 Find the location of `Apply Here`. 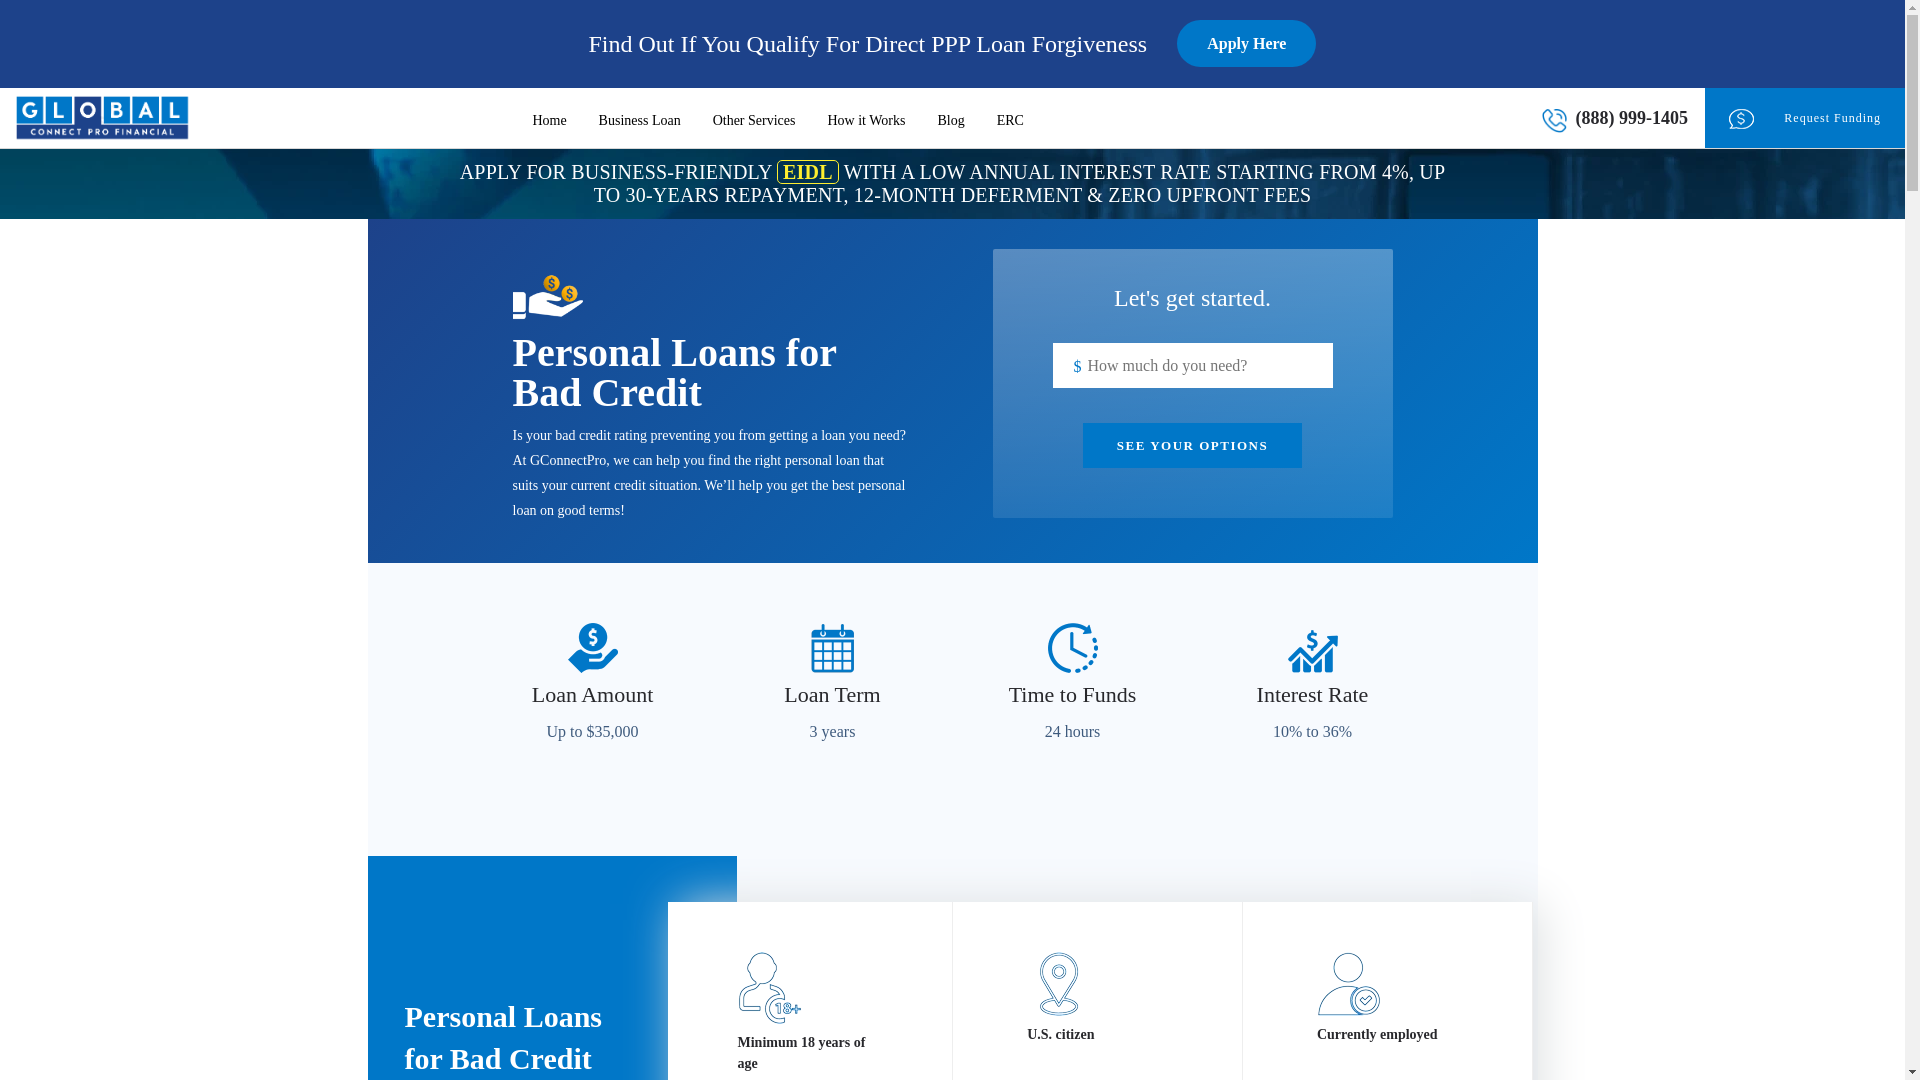

Apply Here is located at coordinates (1246, 43).